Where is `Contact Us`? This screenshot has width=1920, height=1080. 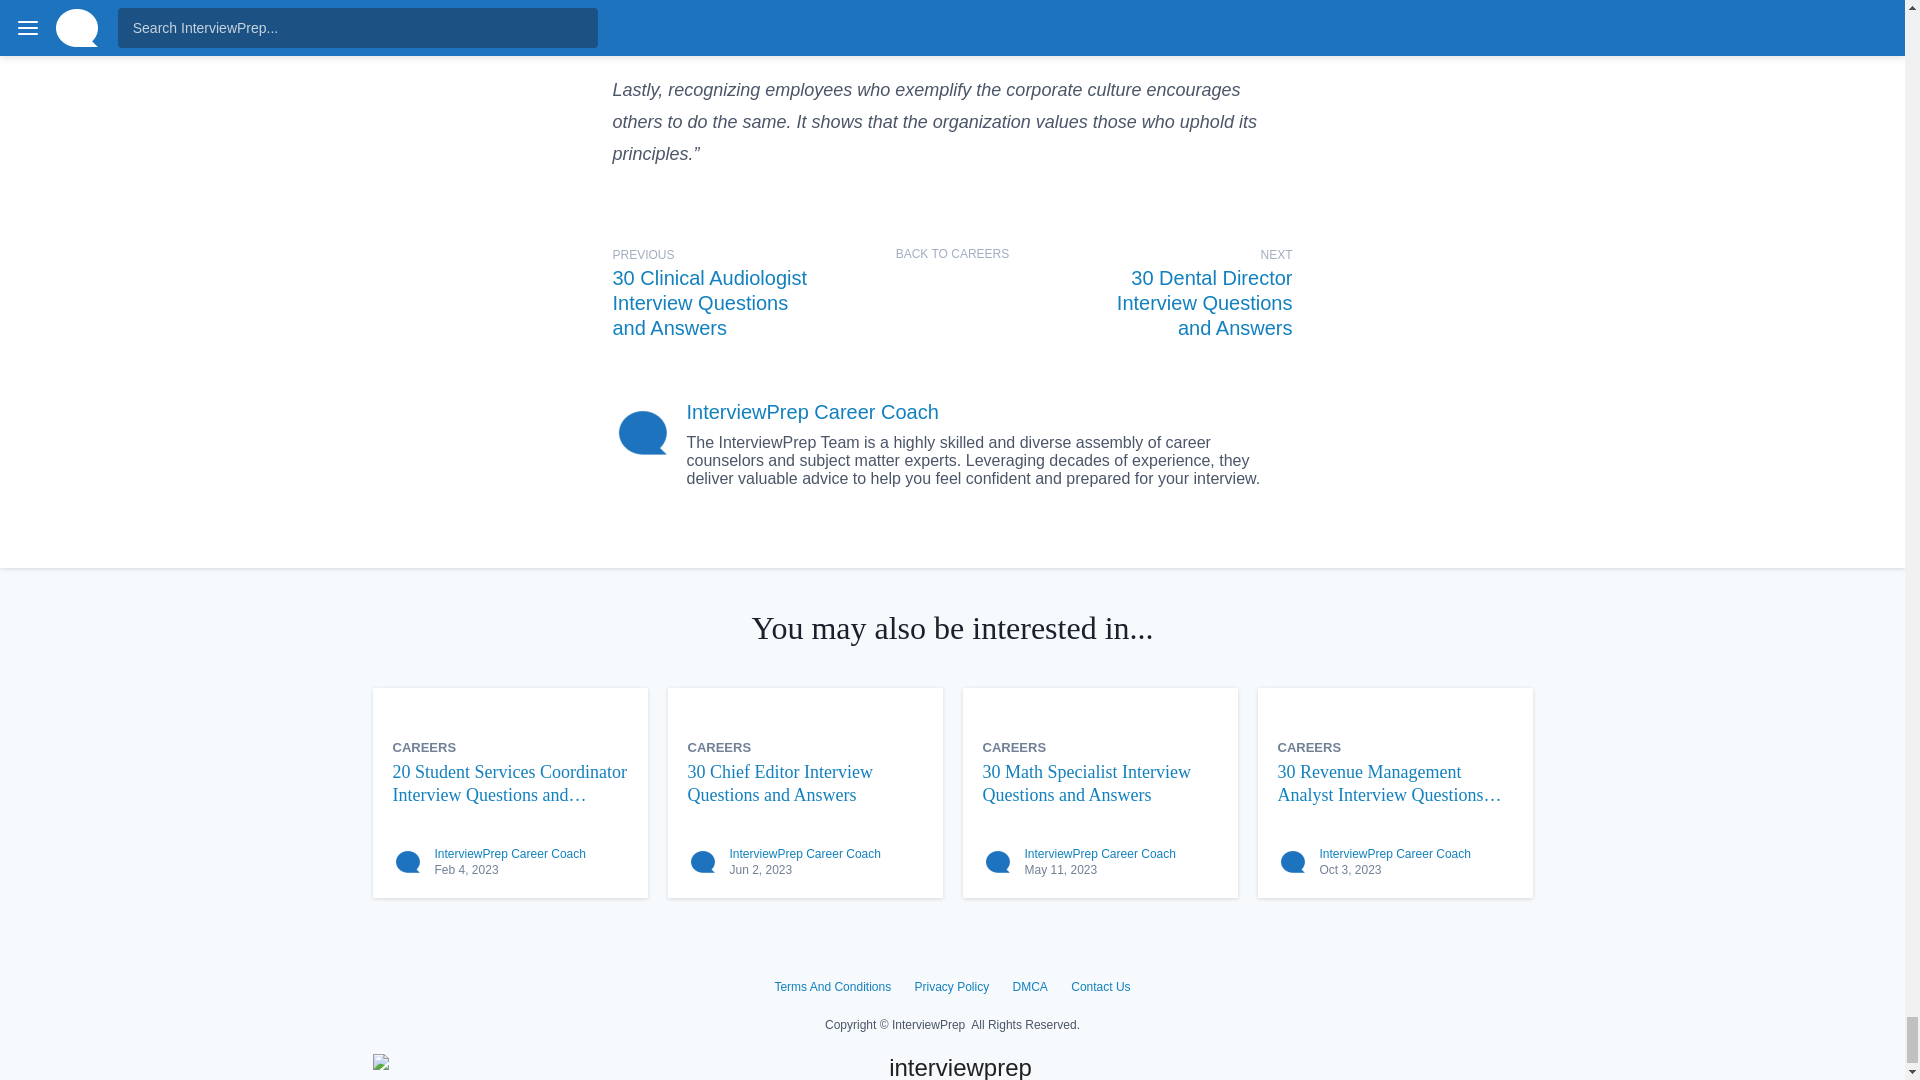
Contact Us is located at coordinates (1100, 986).